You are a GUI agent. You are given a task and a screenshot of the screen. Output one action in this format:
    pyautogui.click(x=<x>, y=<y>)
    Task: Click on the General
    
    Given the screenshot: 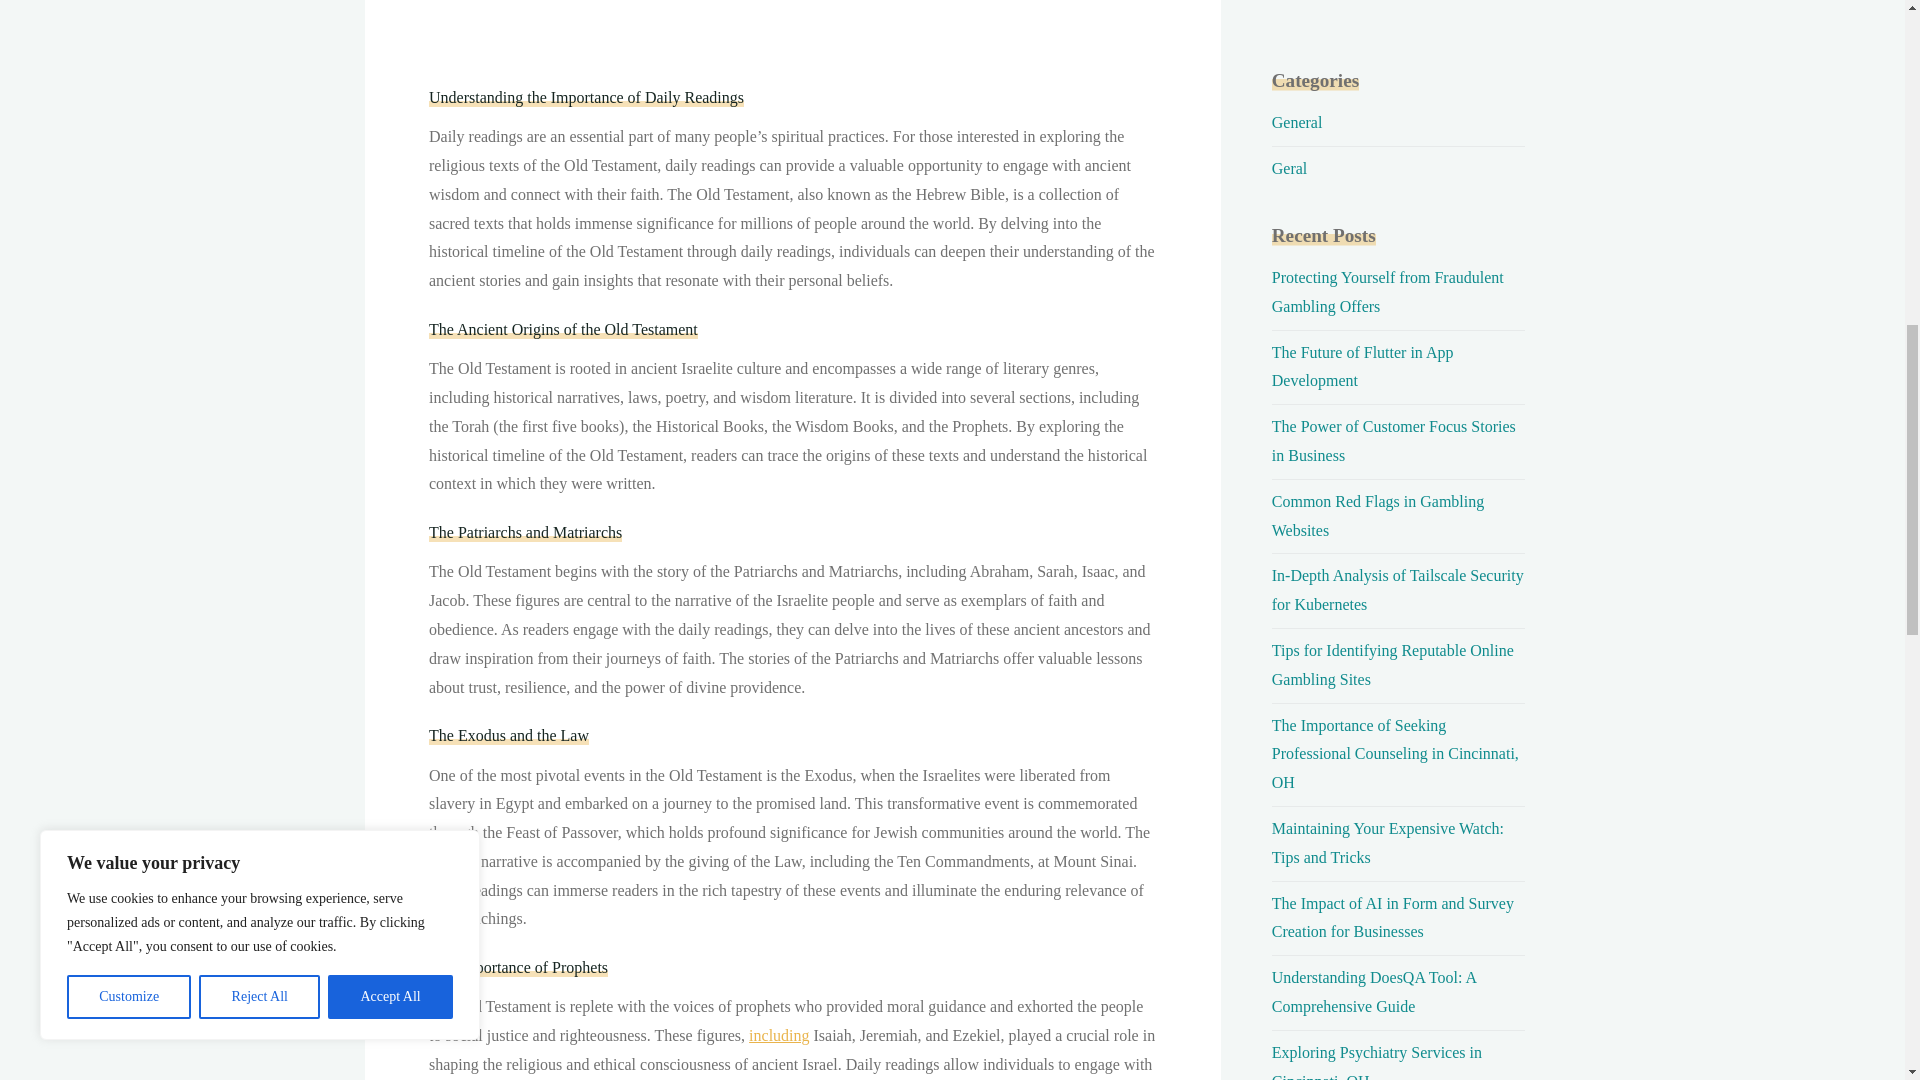 What is the action you would take?
    pyautogui.click(x=1296, y=122)
    